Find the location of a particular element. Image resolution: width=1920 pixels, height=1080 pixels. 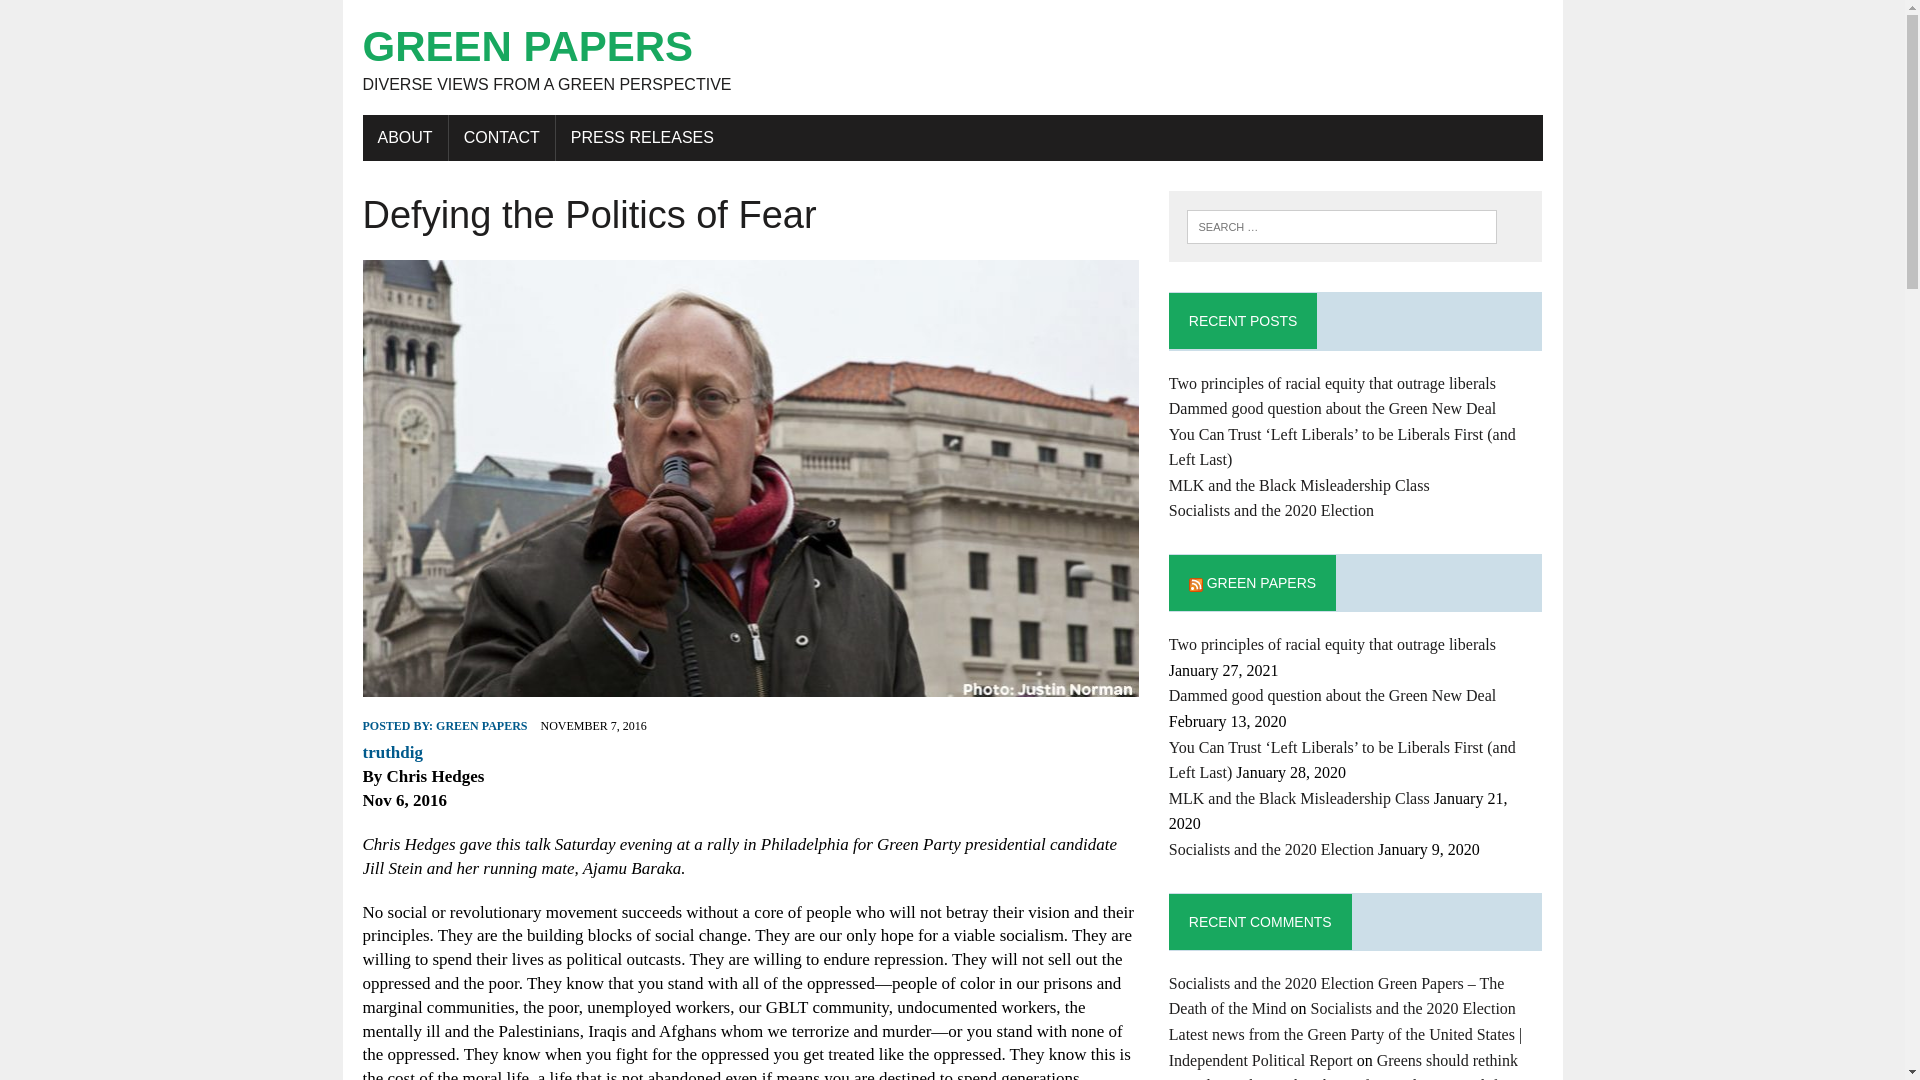

CONTACT is located at coordinates (502, 137).